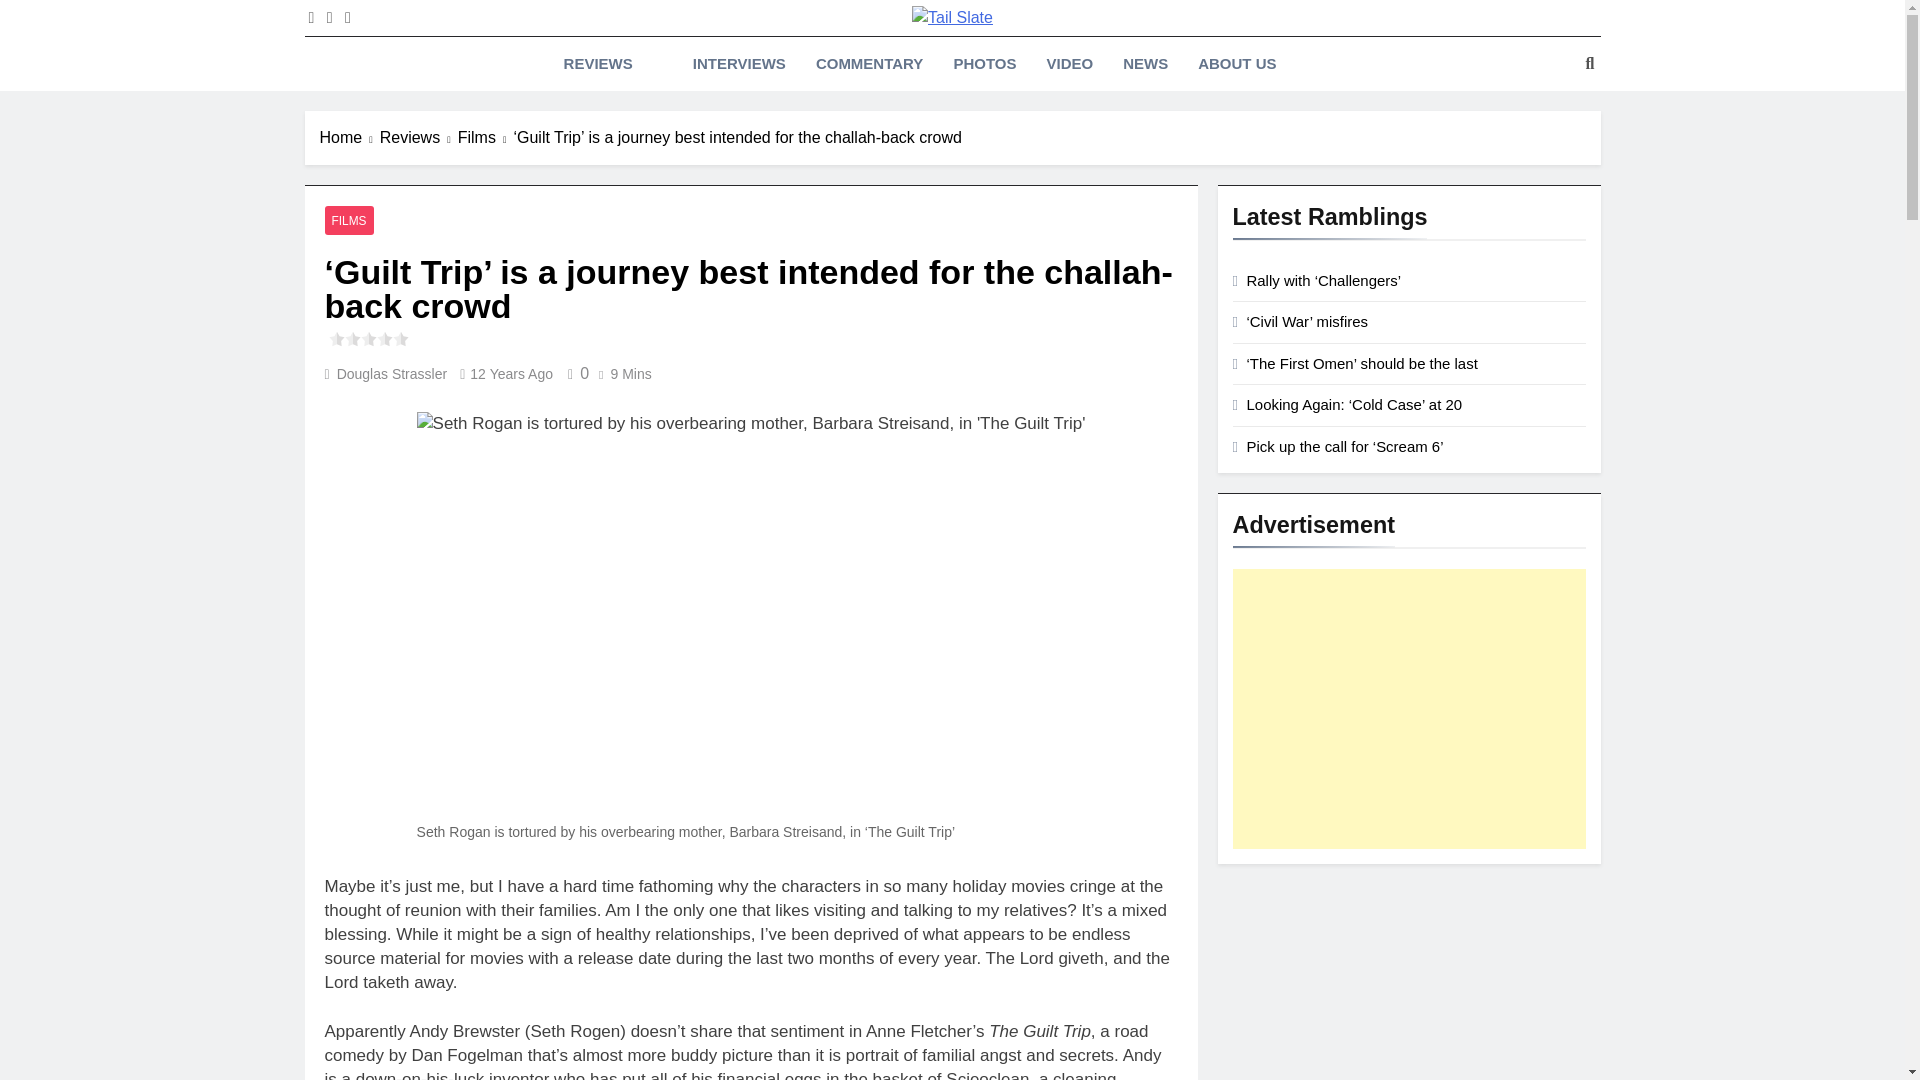 The width and height of the screenshot is (1920, 1080). I want to click on ABOUT US, so click(1236, 63).